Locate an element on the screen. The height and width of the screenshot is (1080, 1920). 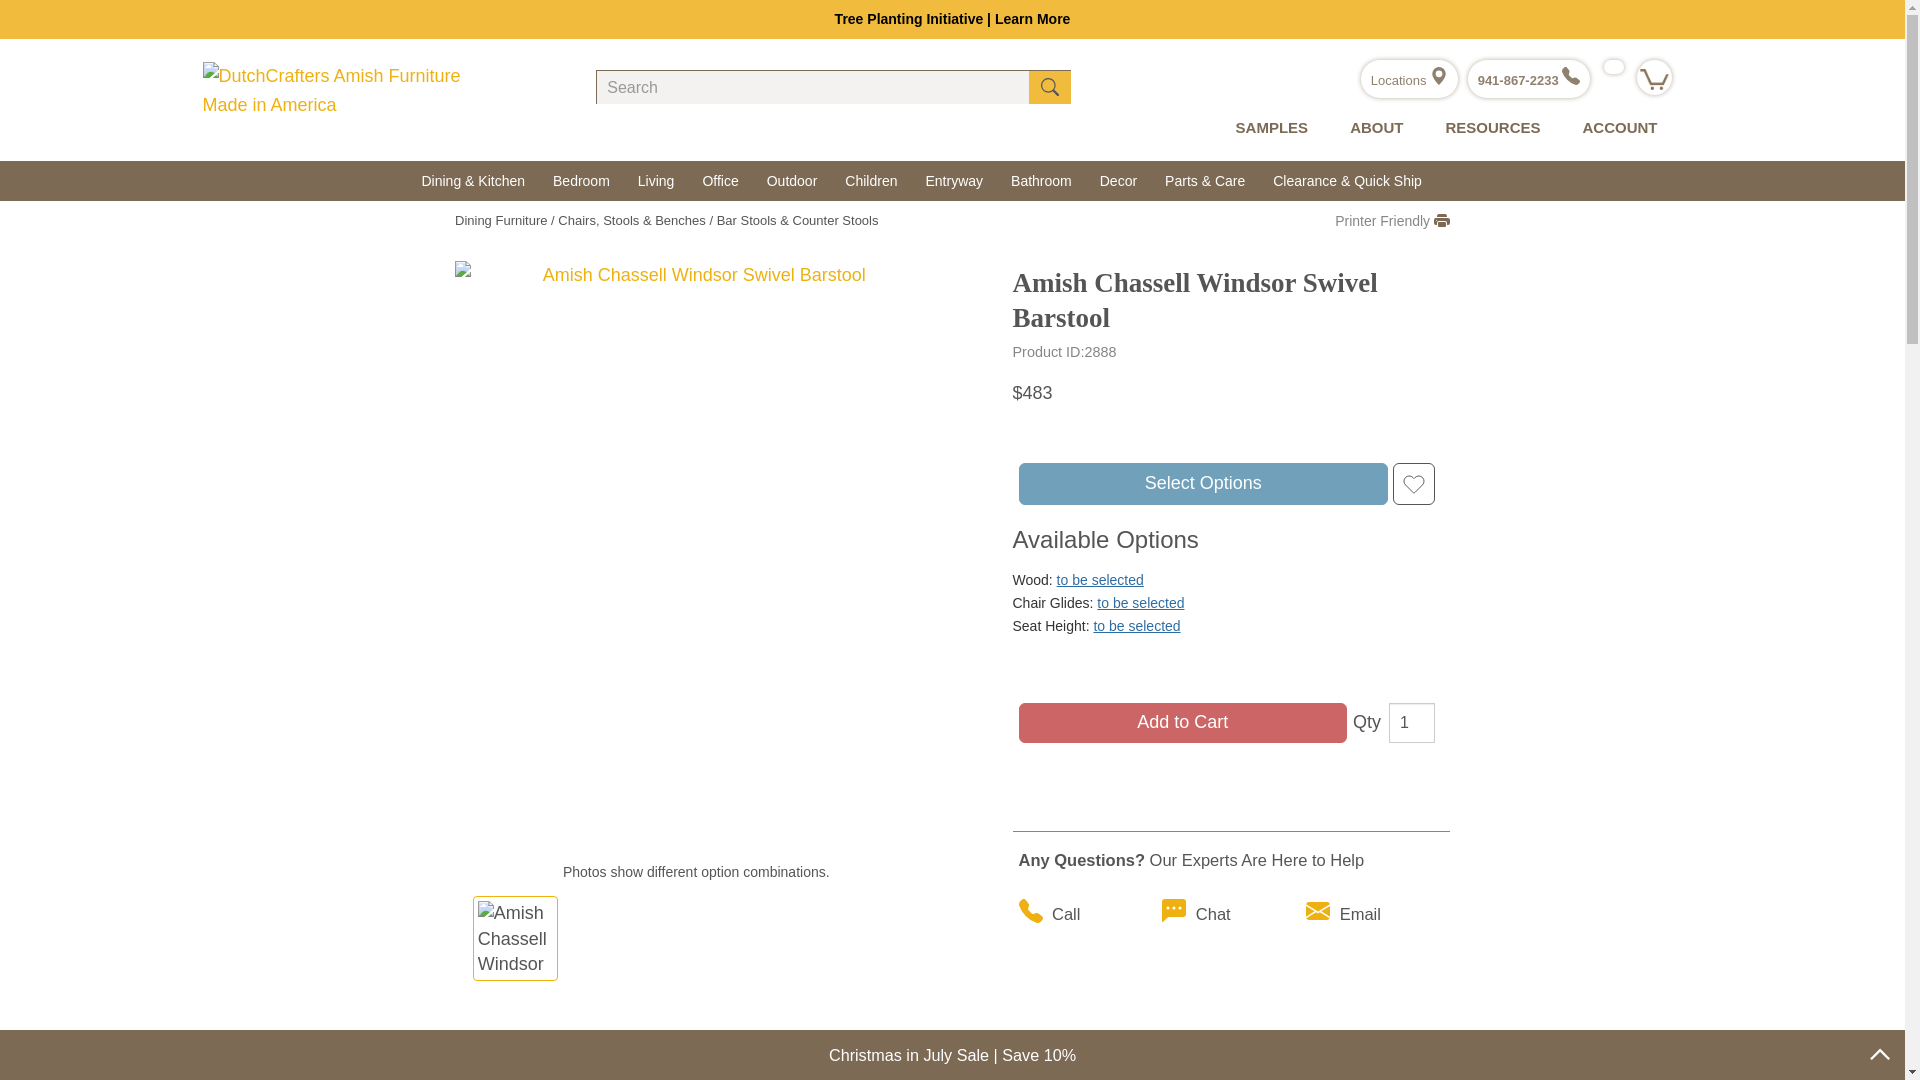
1 is located at coordinates (1411, 723).